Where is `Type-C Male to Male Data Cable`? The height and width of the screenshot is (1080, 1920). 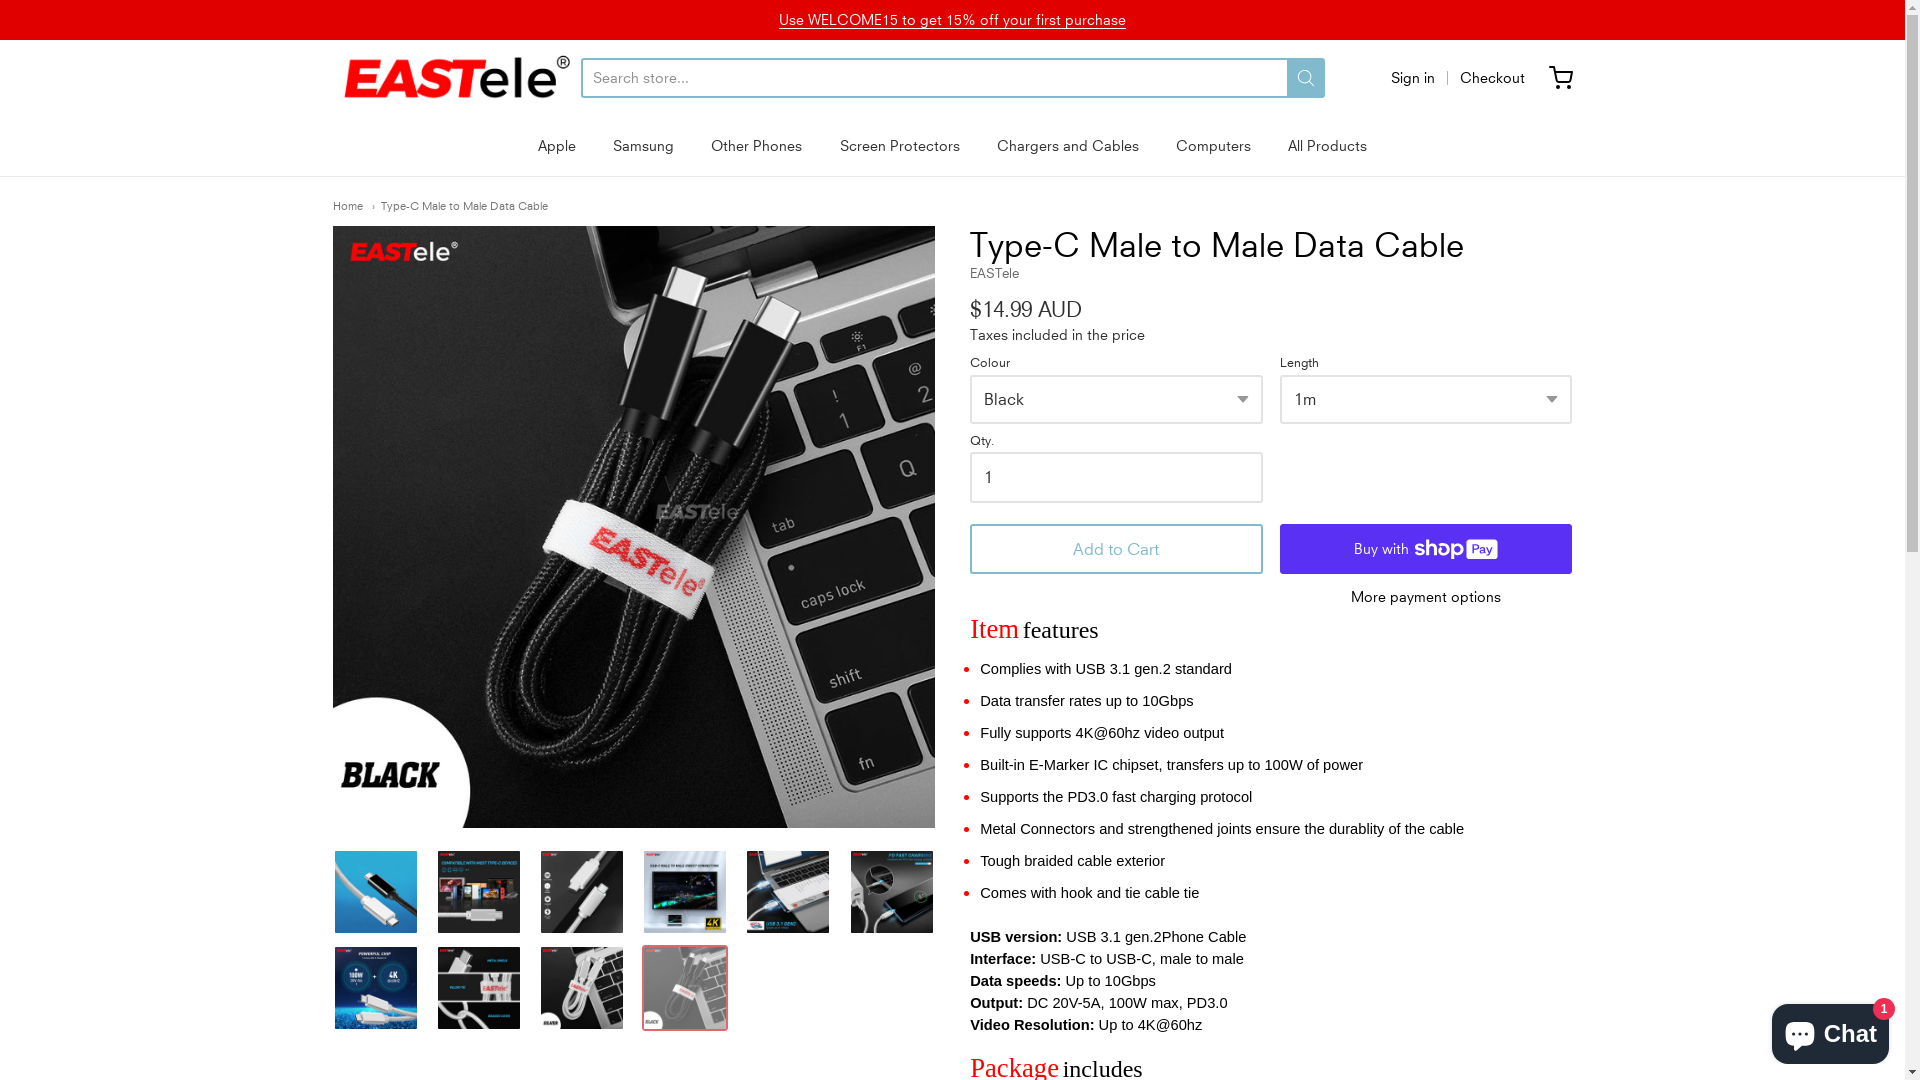
Type-C Male to Male Data Cable is located at coordinates (582, 892).